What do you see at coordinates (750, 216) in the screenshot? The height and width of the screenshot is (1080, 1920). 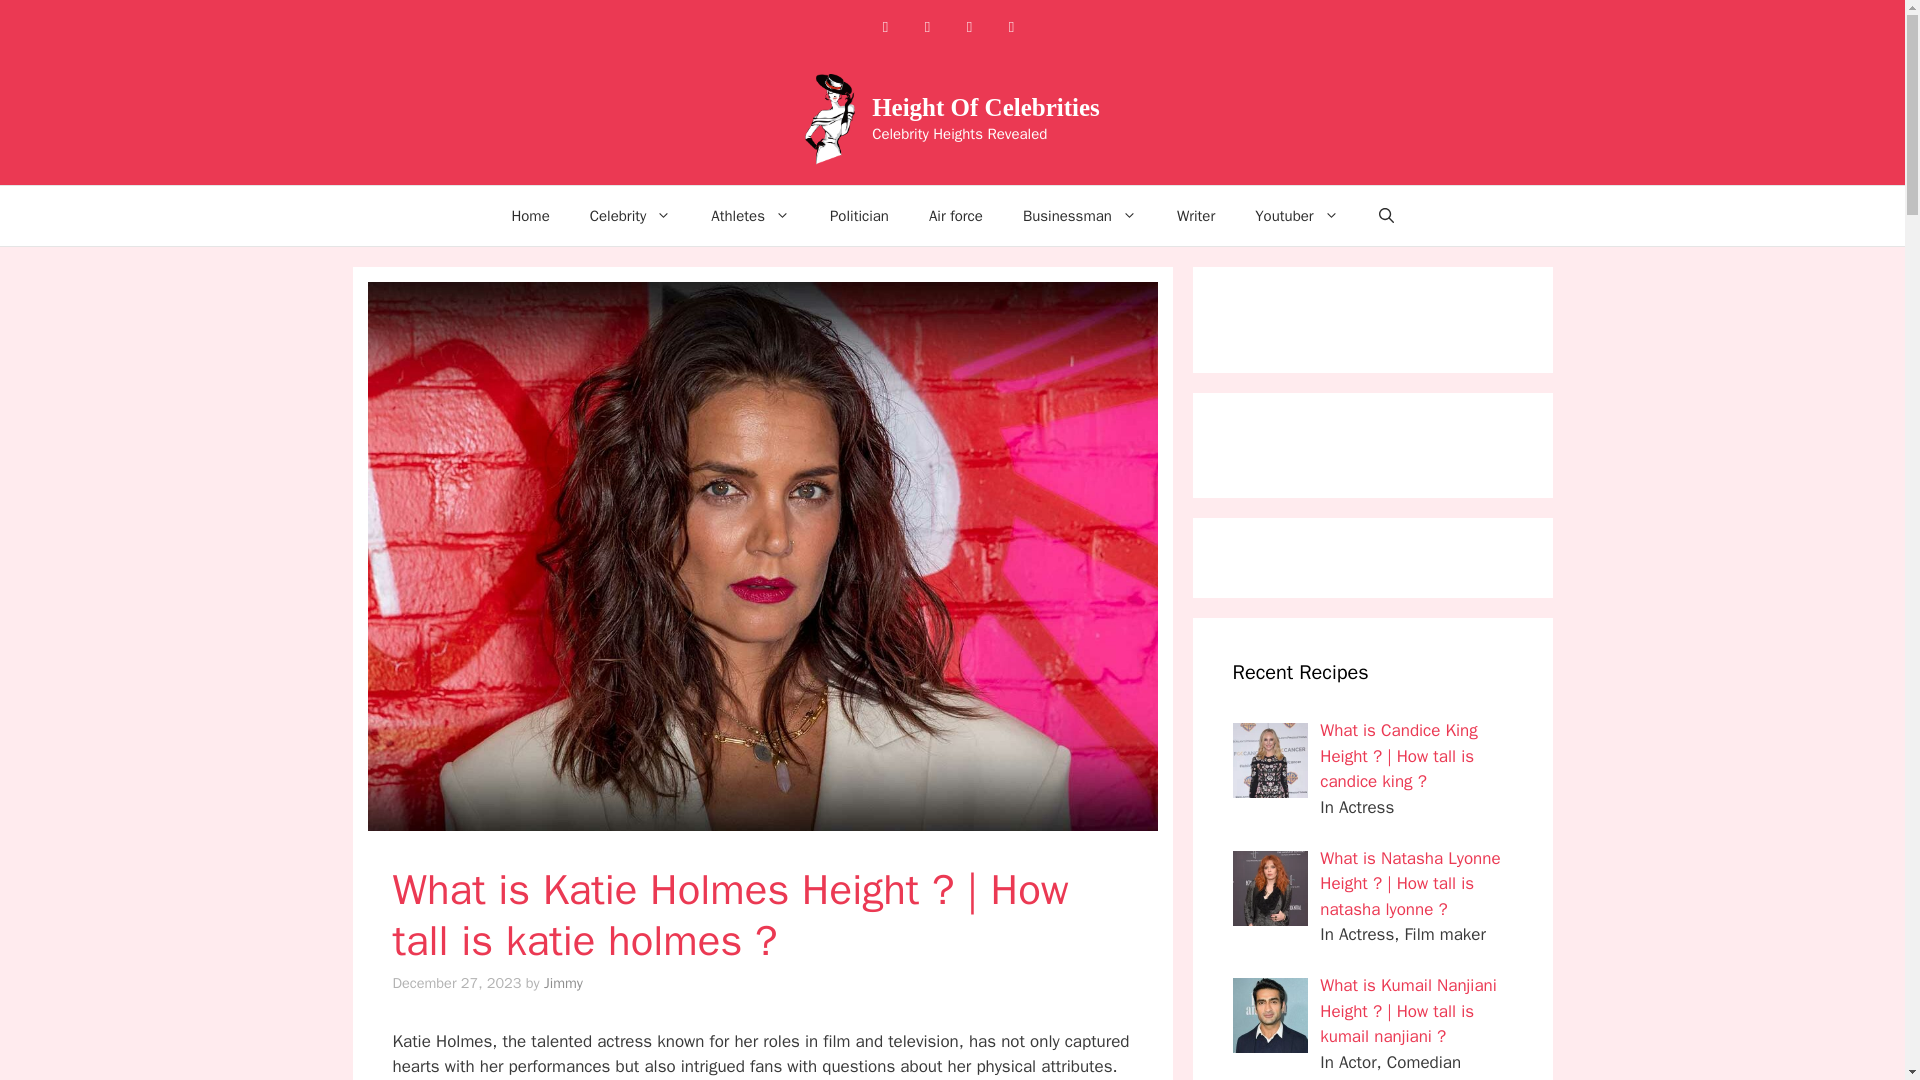 I see `Athletes` at bounding box center [750, 216].